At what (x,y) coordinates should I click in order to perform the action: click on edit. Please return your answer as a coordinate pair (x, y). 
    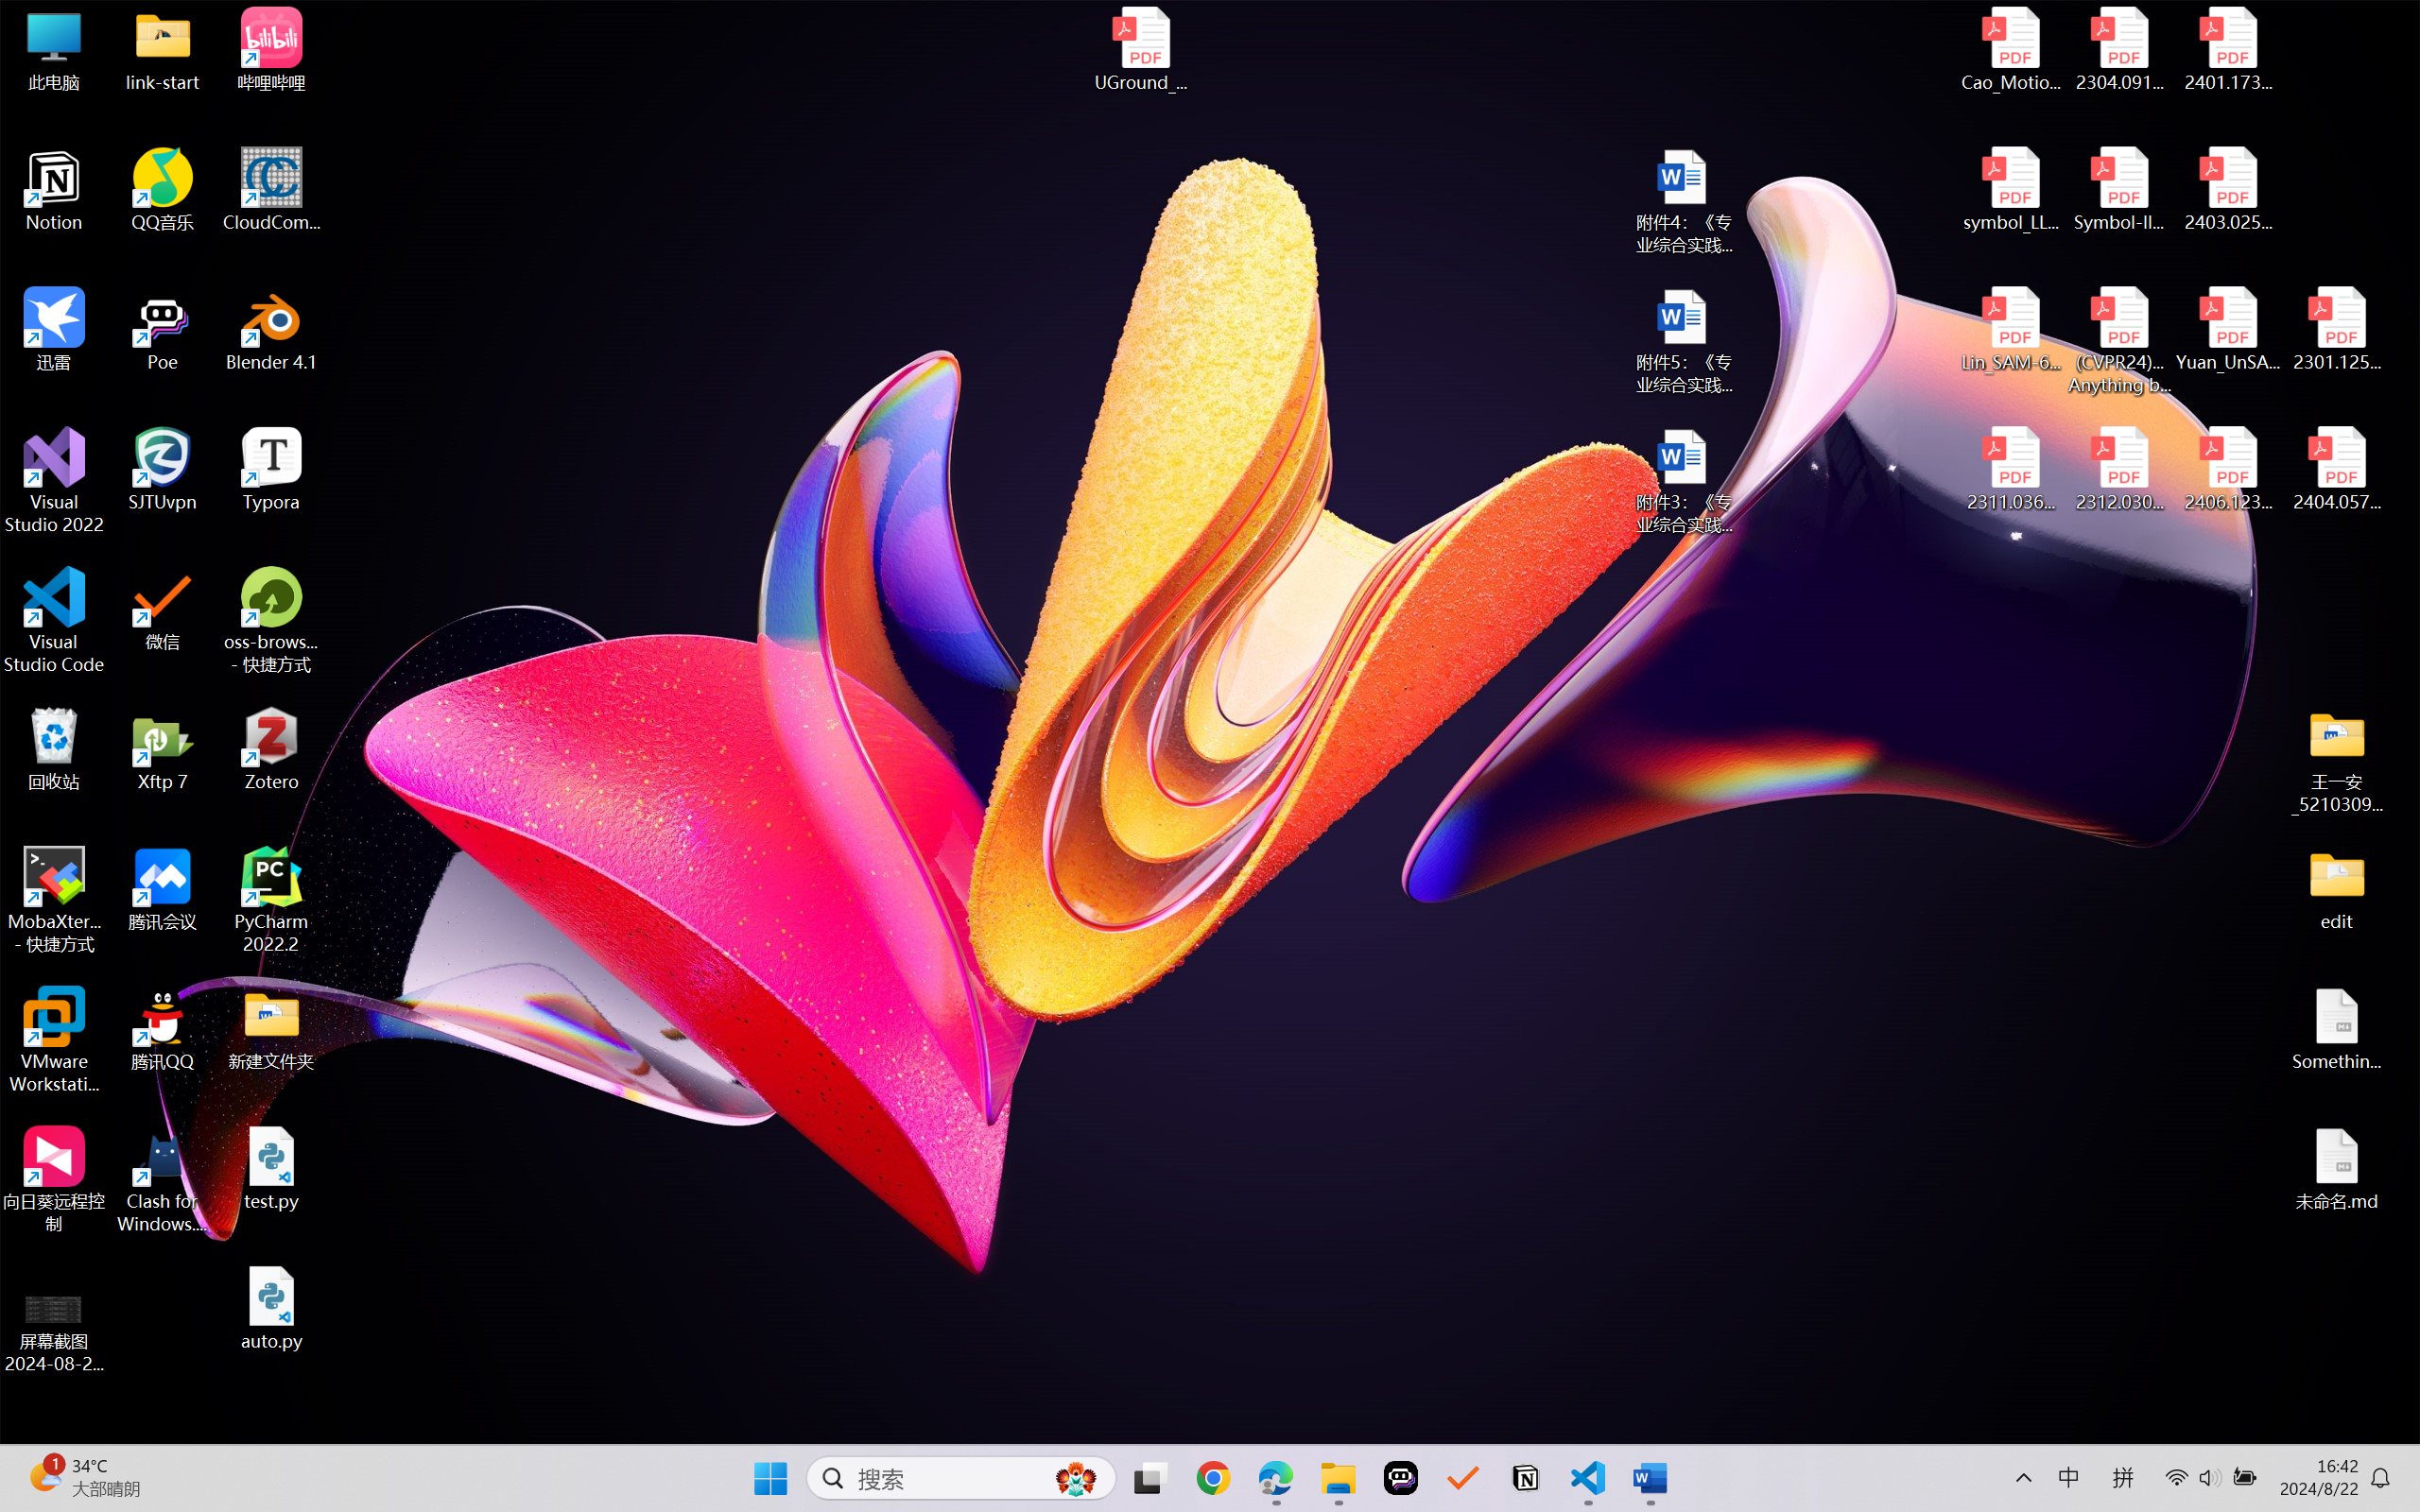
    Looking at the image, I should click on (2337, 888).